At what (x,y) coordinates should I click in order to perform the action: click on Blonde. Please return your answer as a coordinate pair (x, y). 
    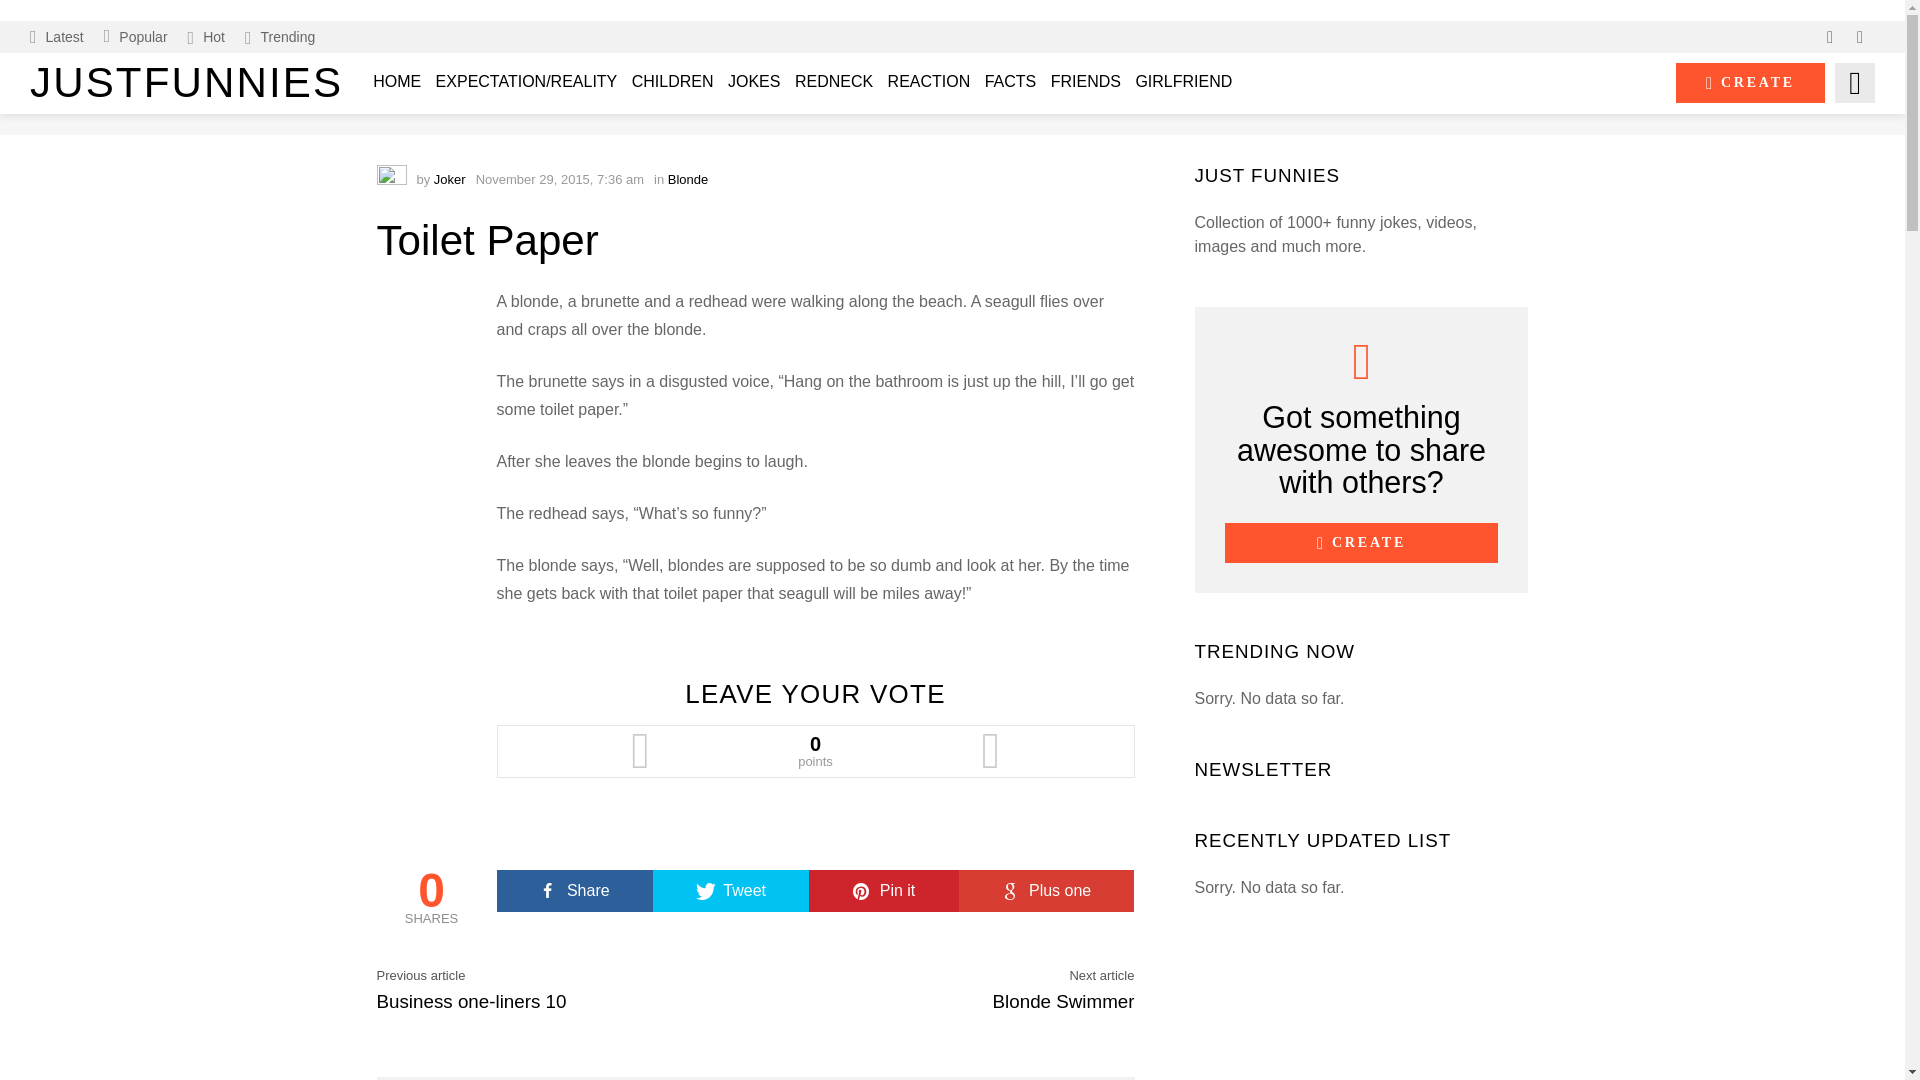
    Looking at the image, I should click on (688, 178).